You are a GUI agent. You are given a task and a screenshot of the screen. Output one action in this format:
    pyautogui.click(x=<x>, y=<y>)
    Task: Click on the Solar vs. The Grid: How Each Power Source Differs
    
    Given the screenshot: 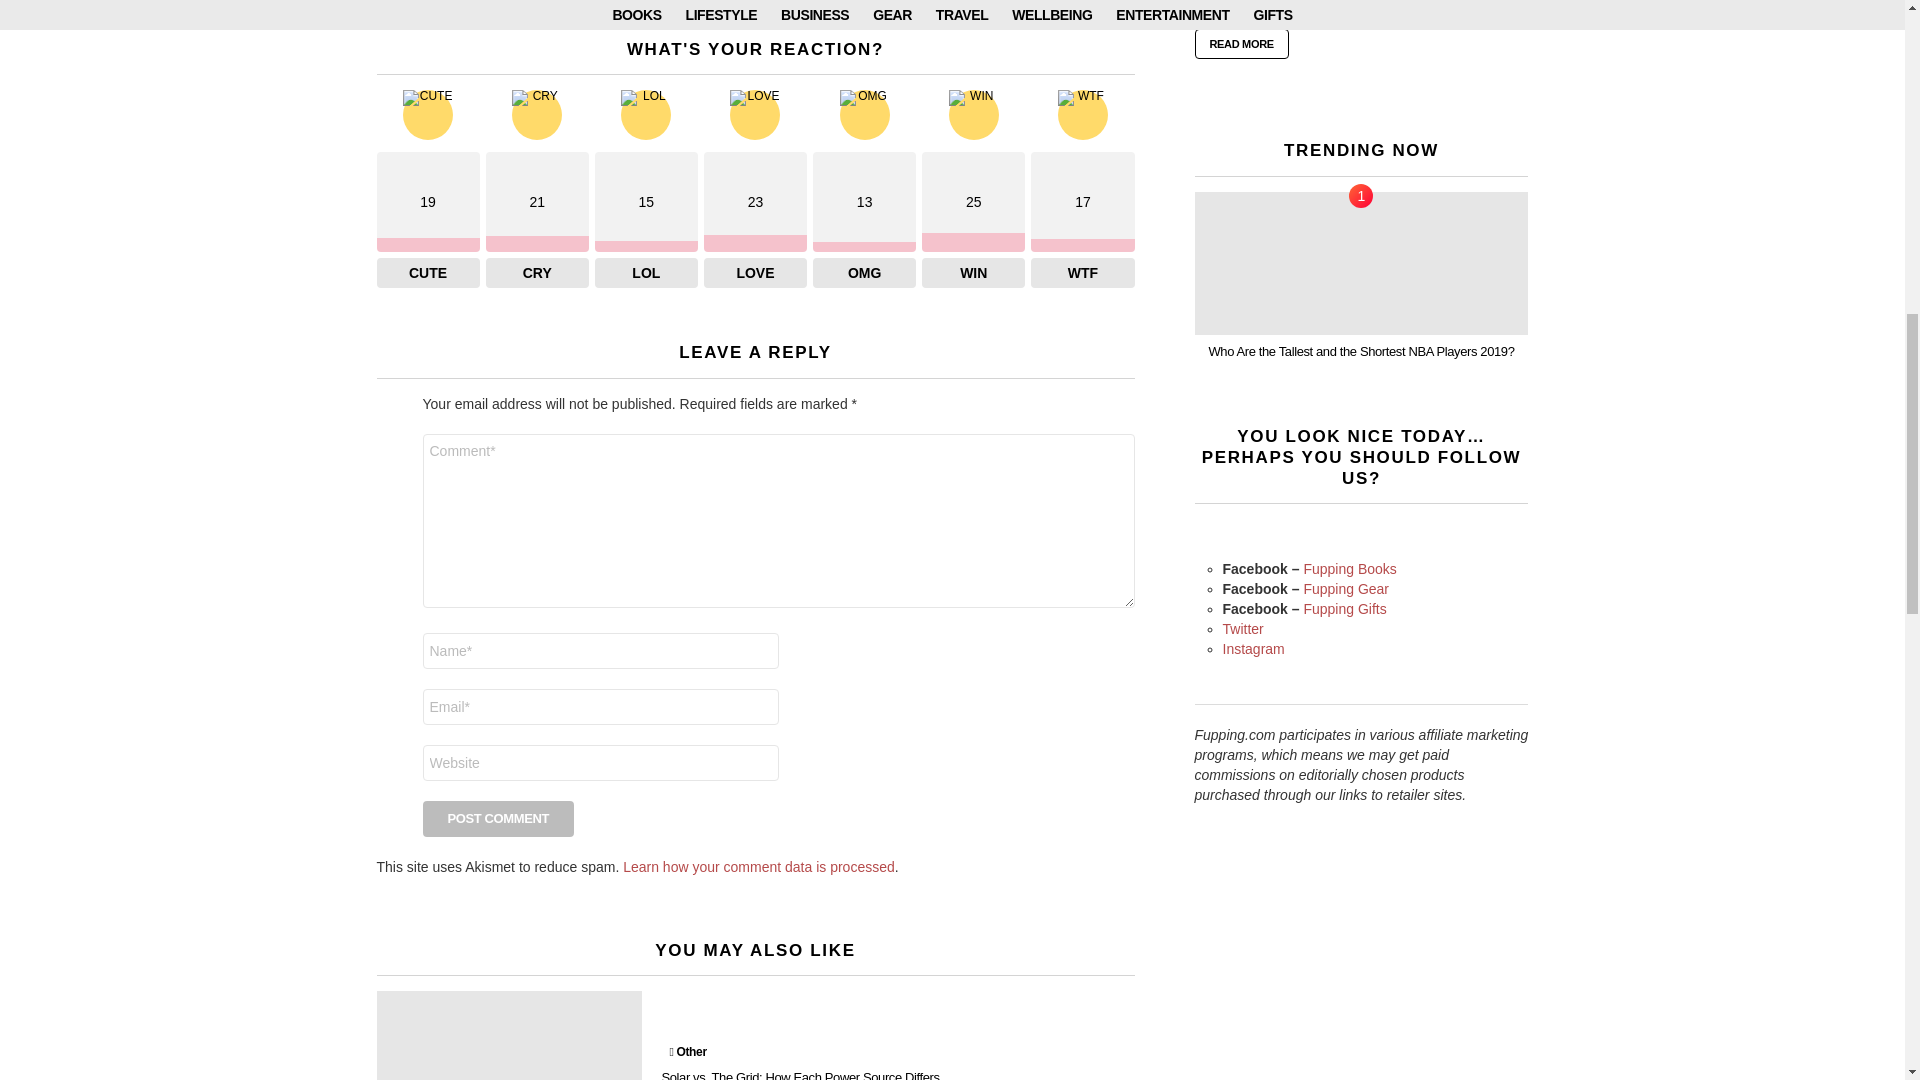 What is the action you would take?
    pyautogui.click(x=508, y=1036)
    